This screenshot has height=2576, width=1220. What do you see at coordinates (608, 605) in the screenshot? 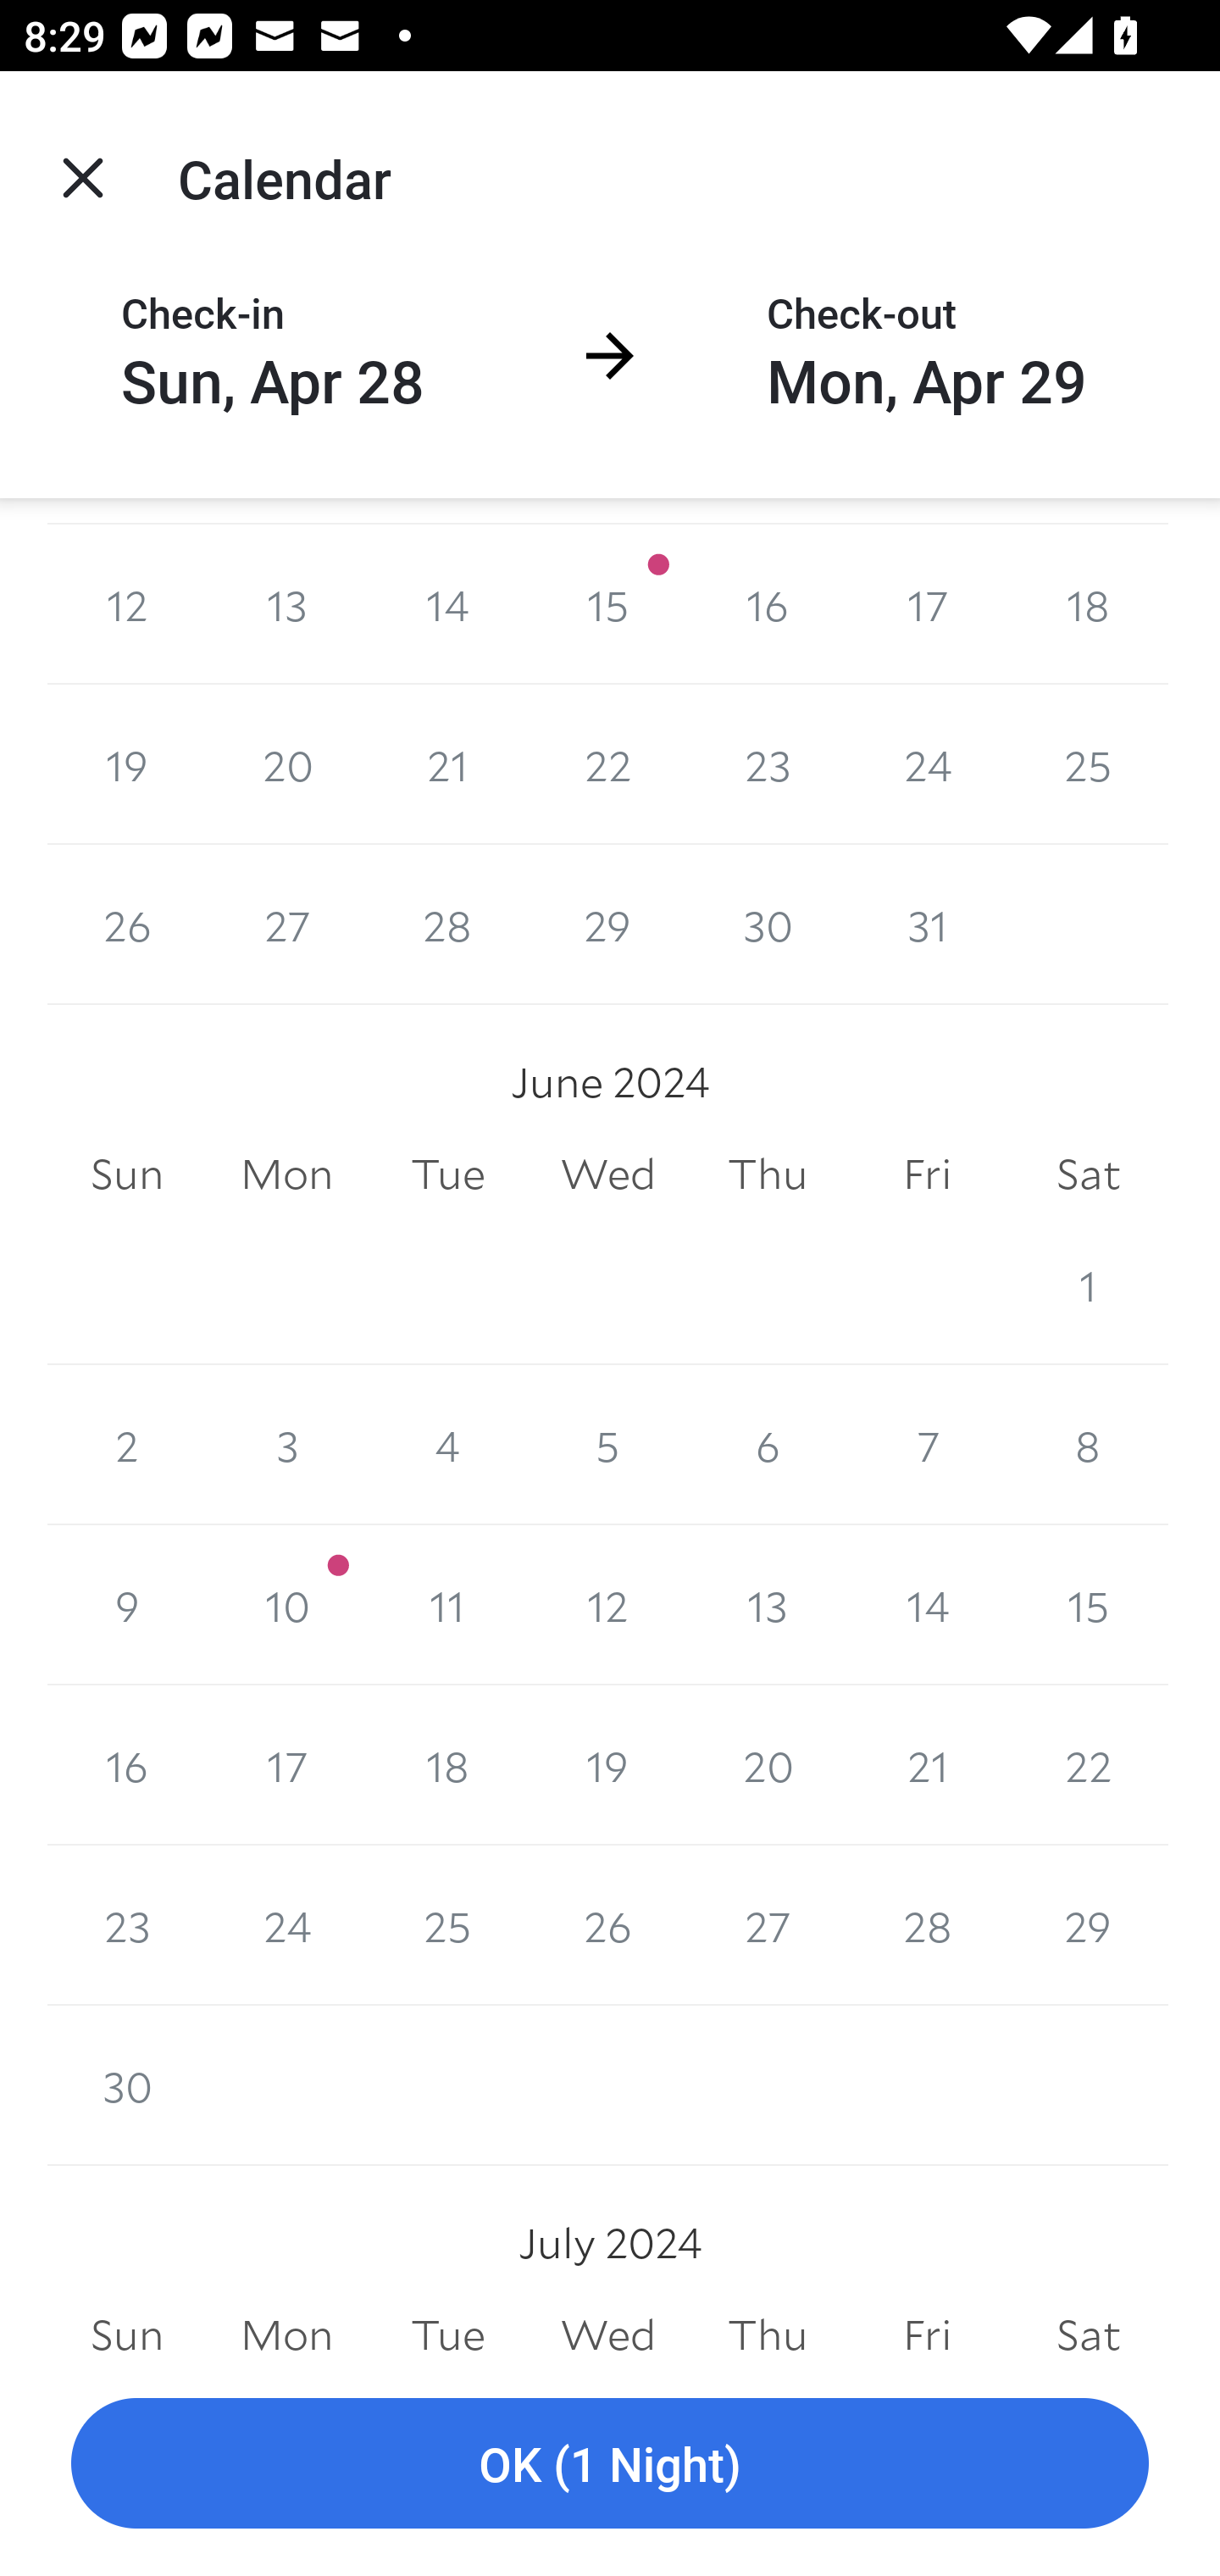
I see `15 15 May 2024` at bounding box center [608, 605].